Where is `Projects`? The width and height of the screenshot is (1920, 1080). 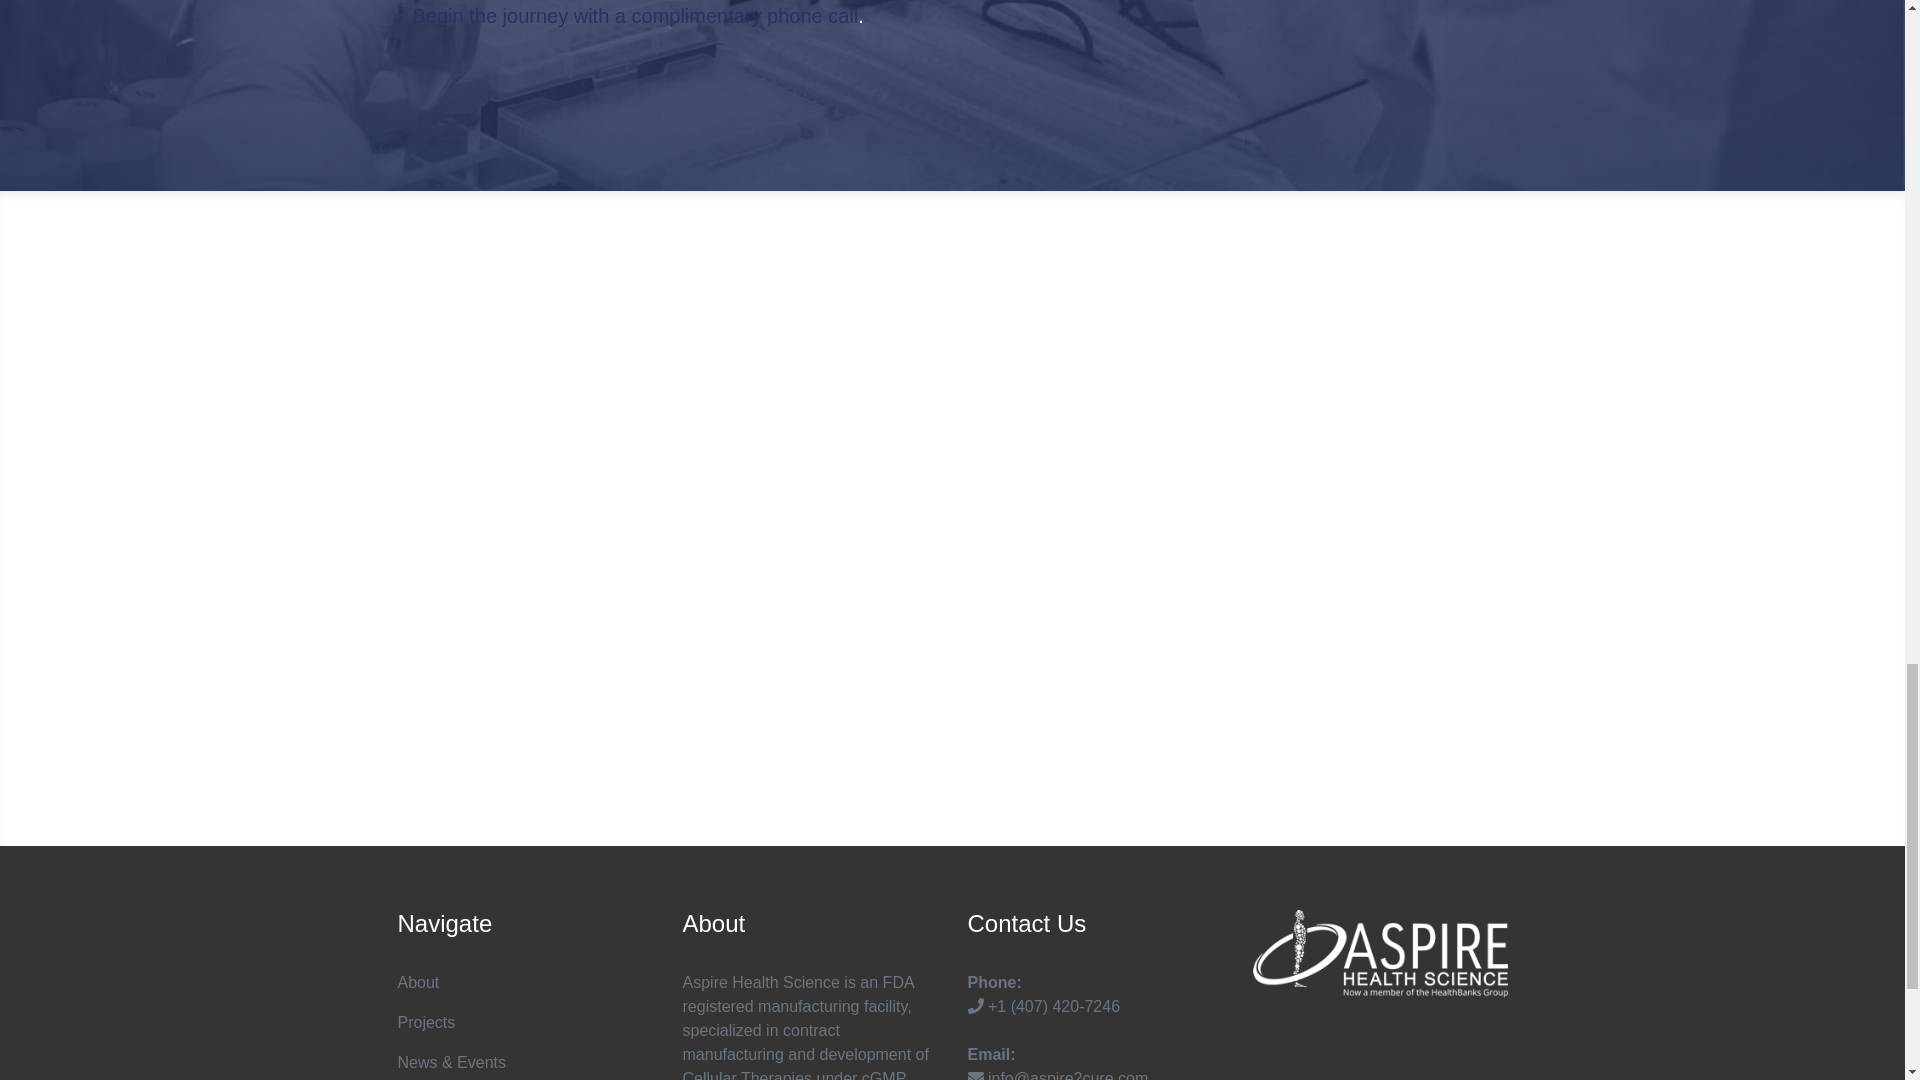
Projects is located at coordinates (426, 1022).